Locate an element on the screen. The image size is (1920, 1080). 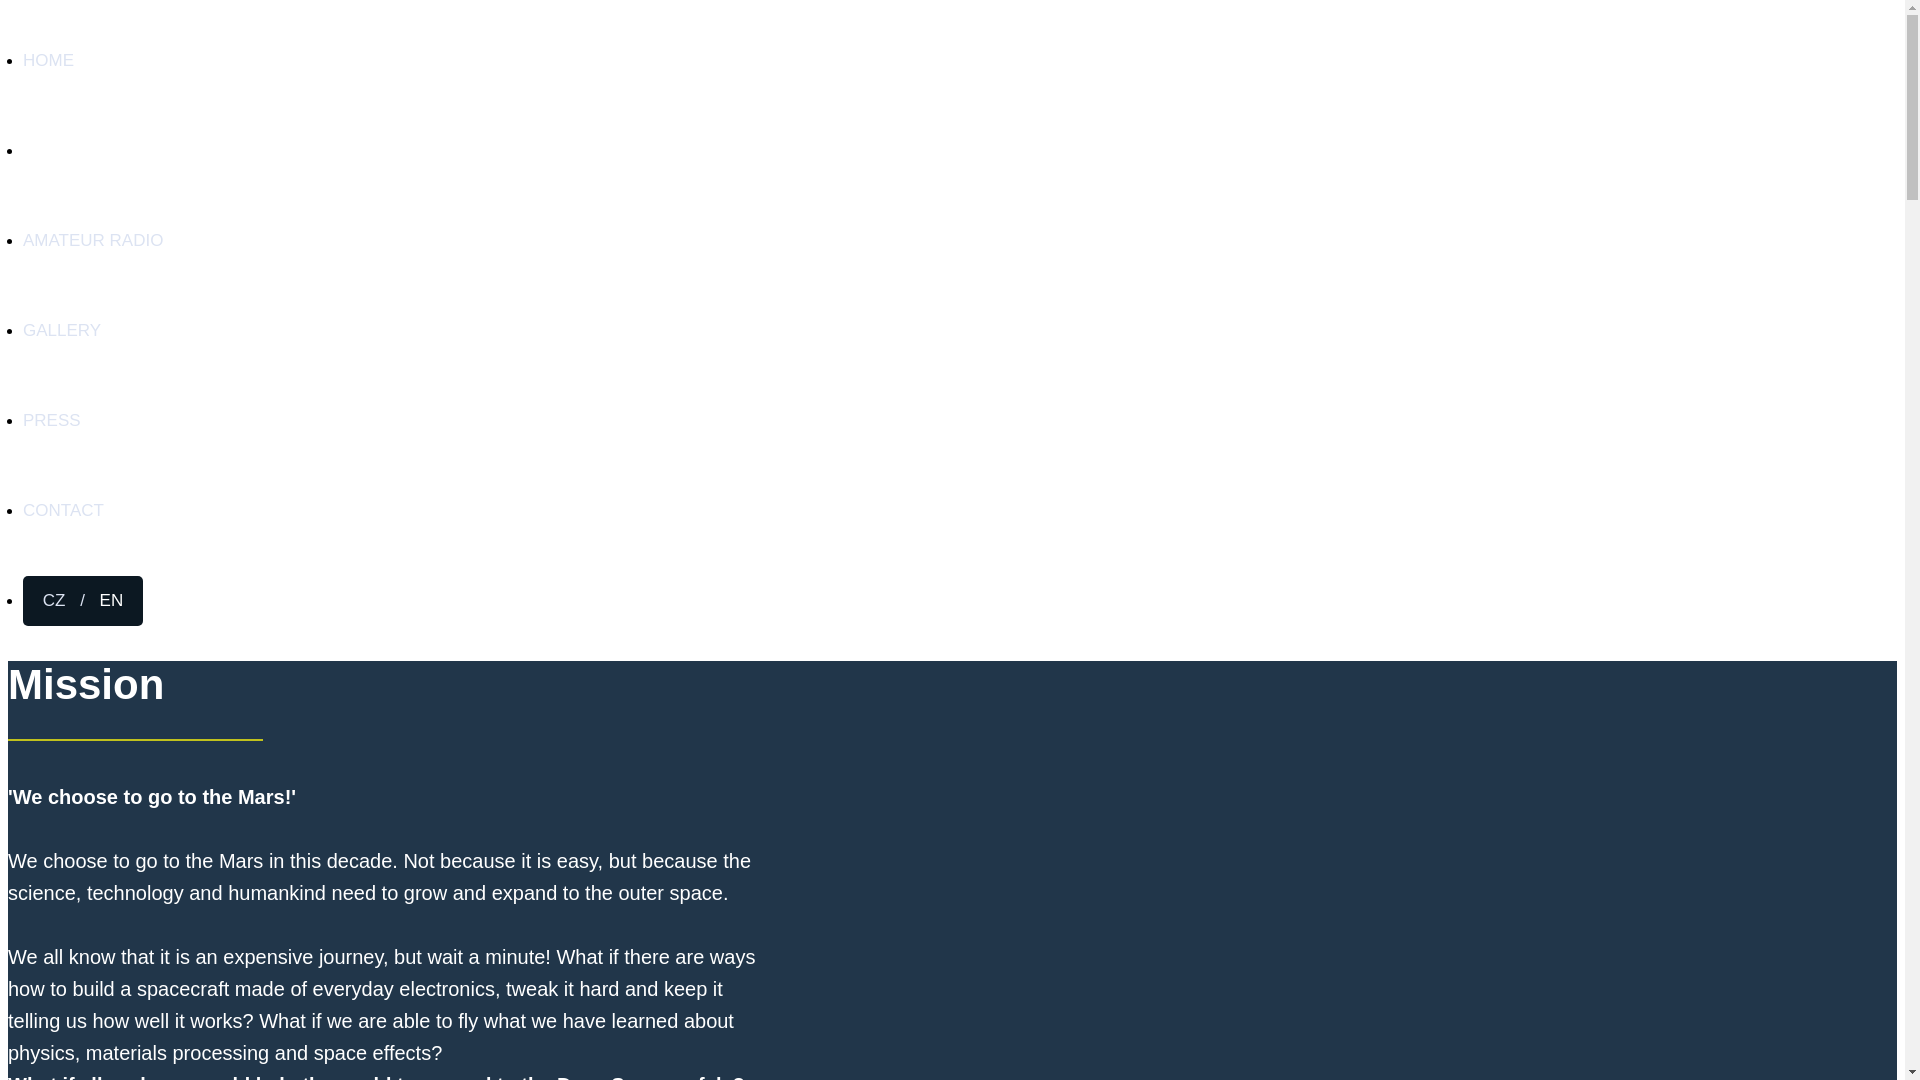
CZ is located at coordinates (56, 600).